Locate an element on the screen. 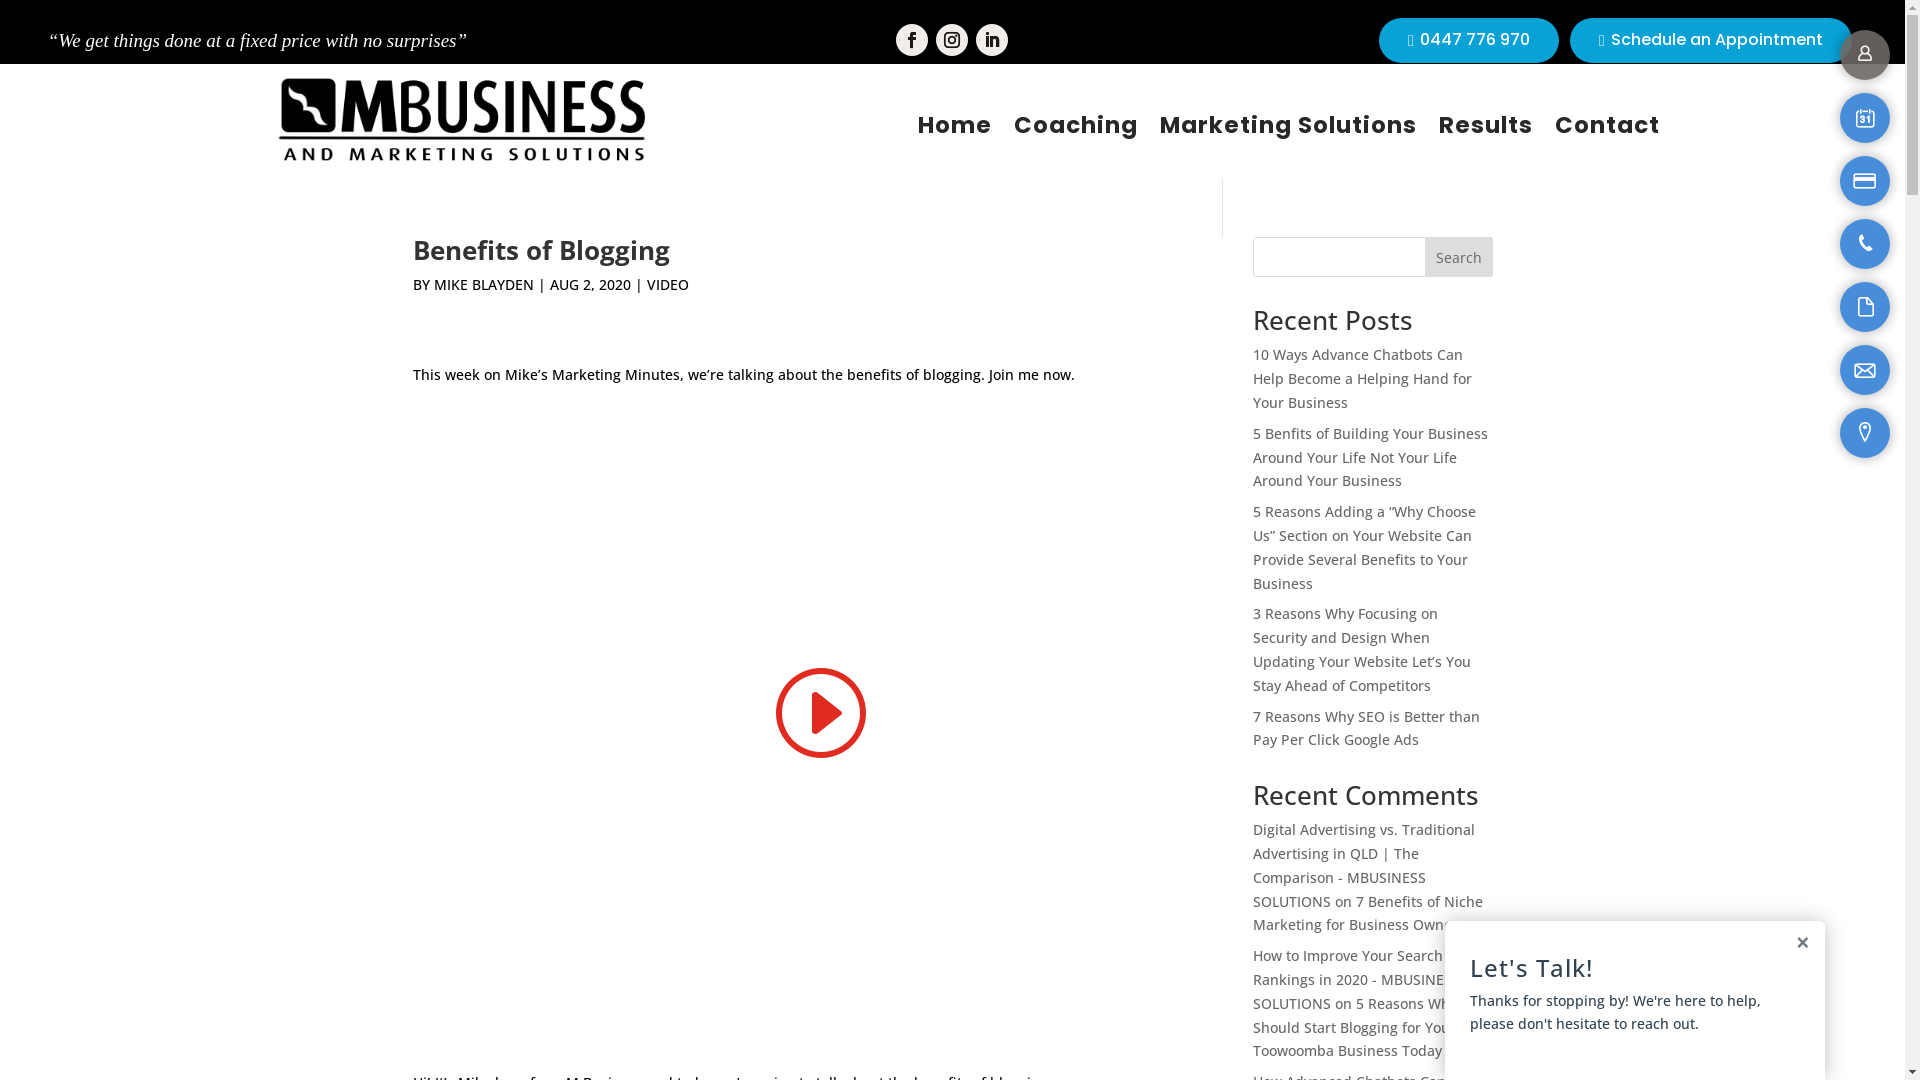 This screenshot has width=1920, height=1080. Results is located at coordinates (1486, 124).